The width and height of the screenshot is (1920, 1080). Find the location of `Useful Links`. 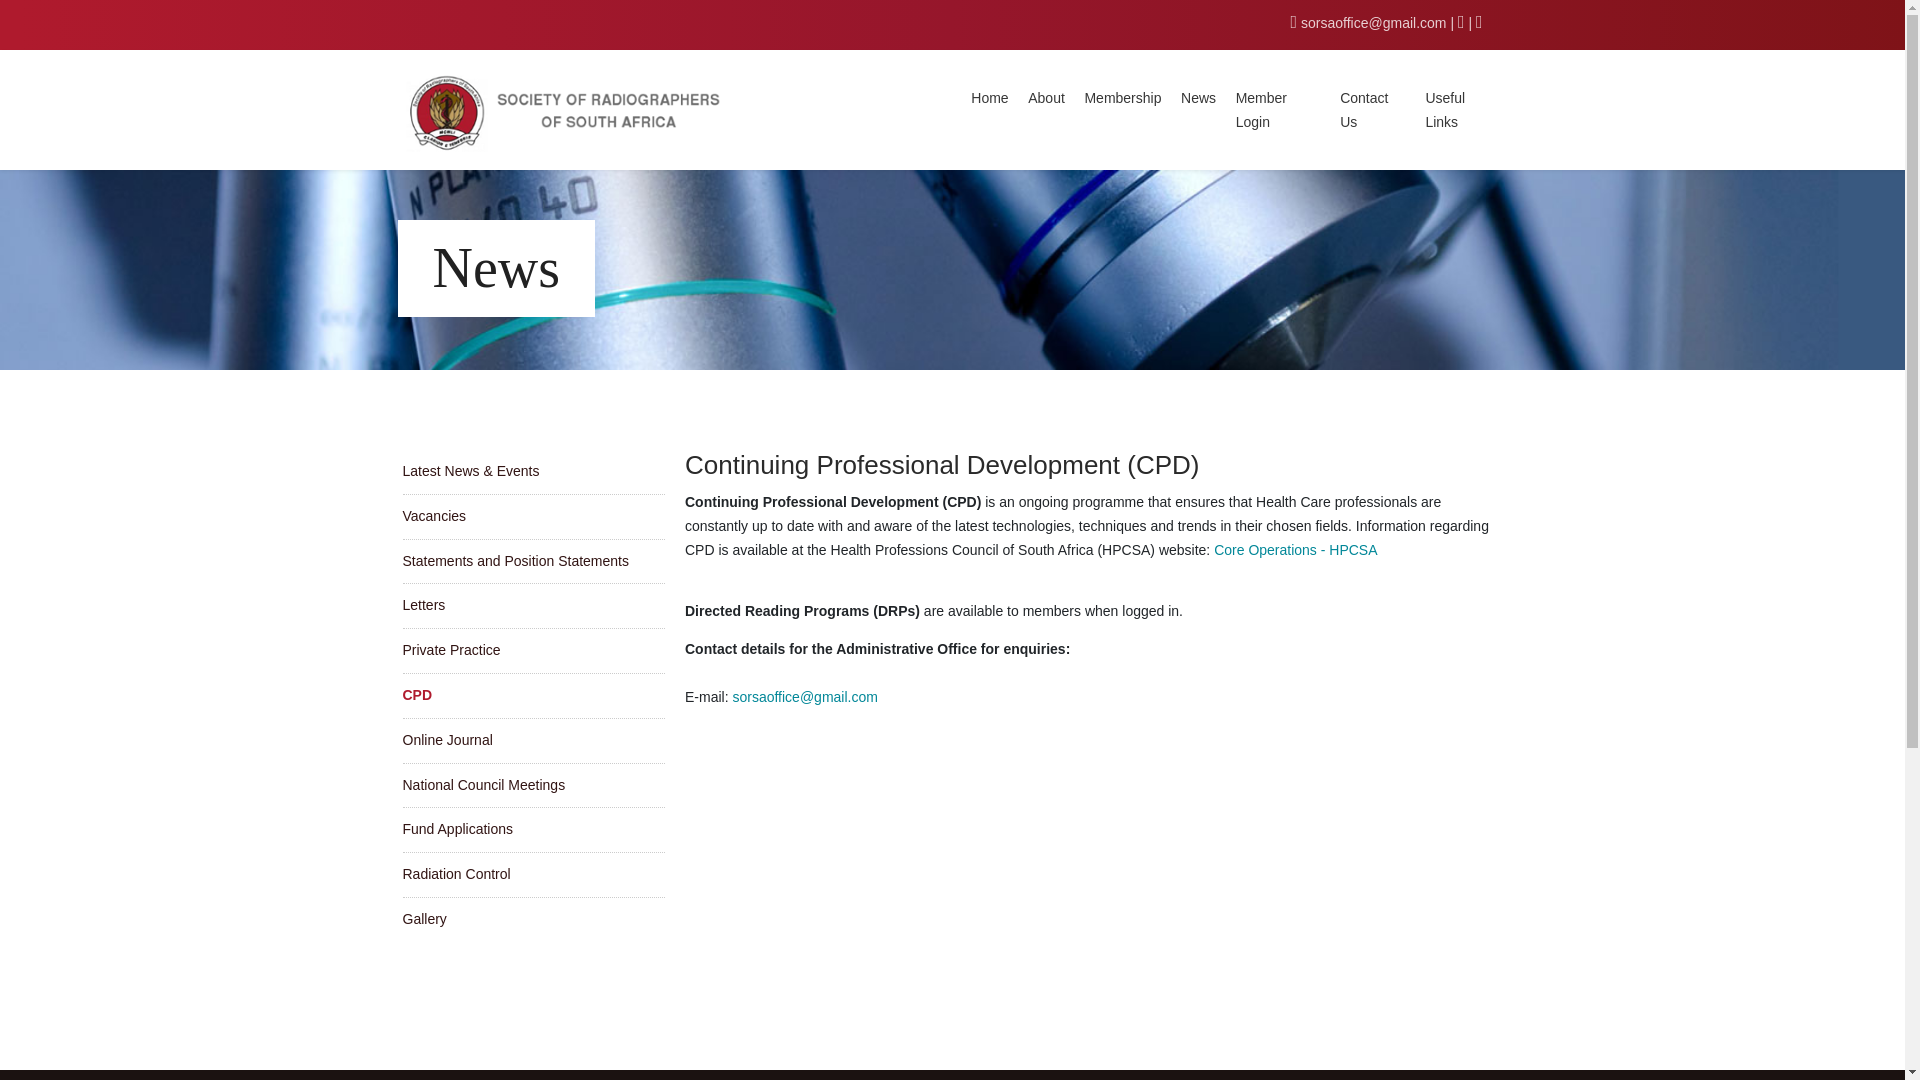

Useful Links is located at coordinates (1444, 109).